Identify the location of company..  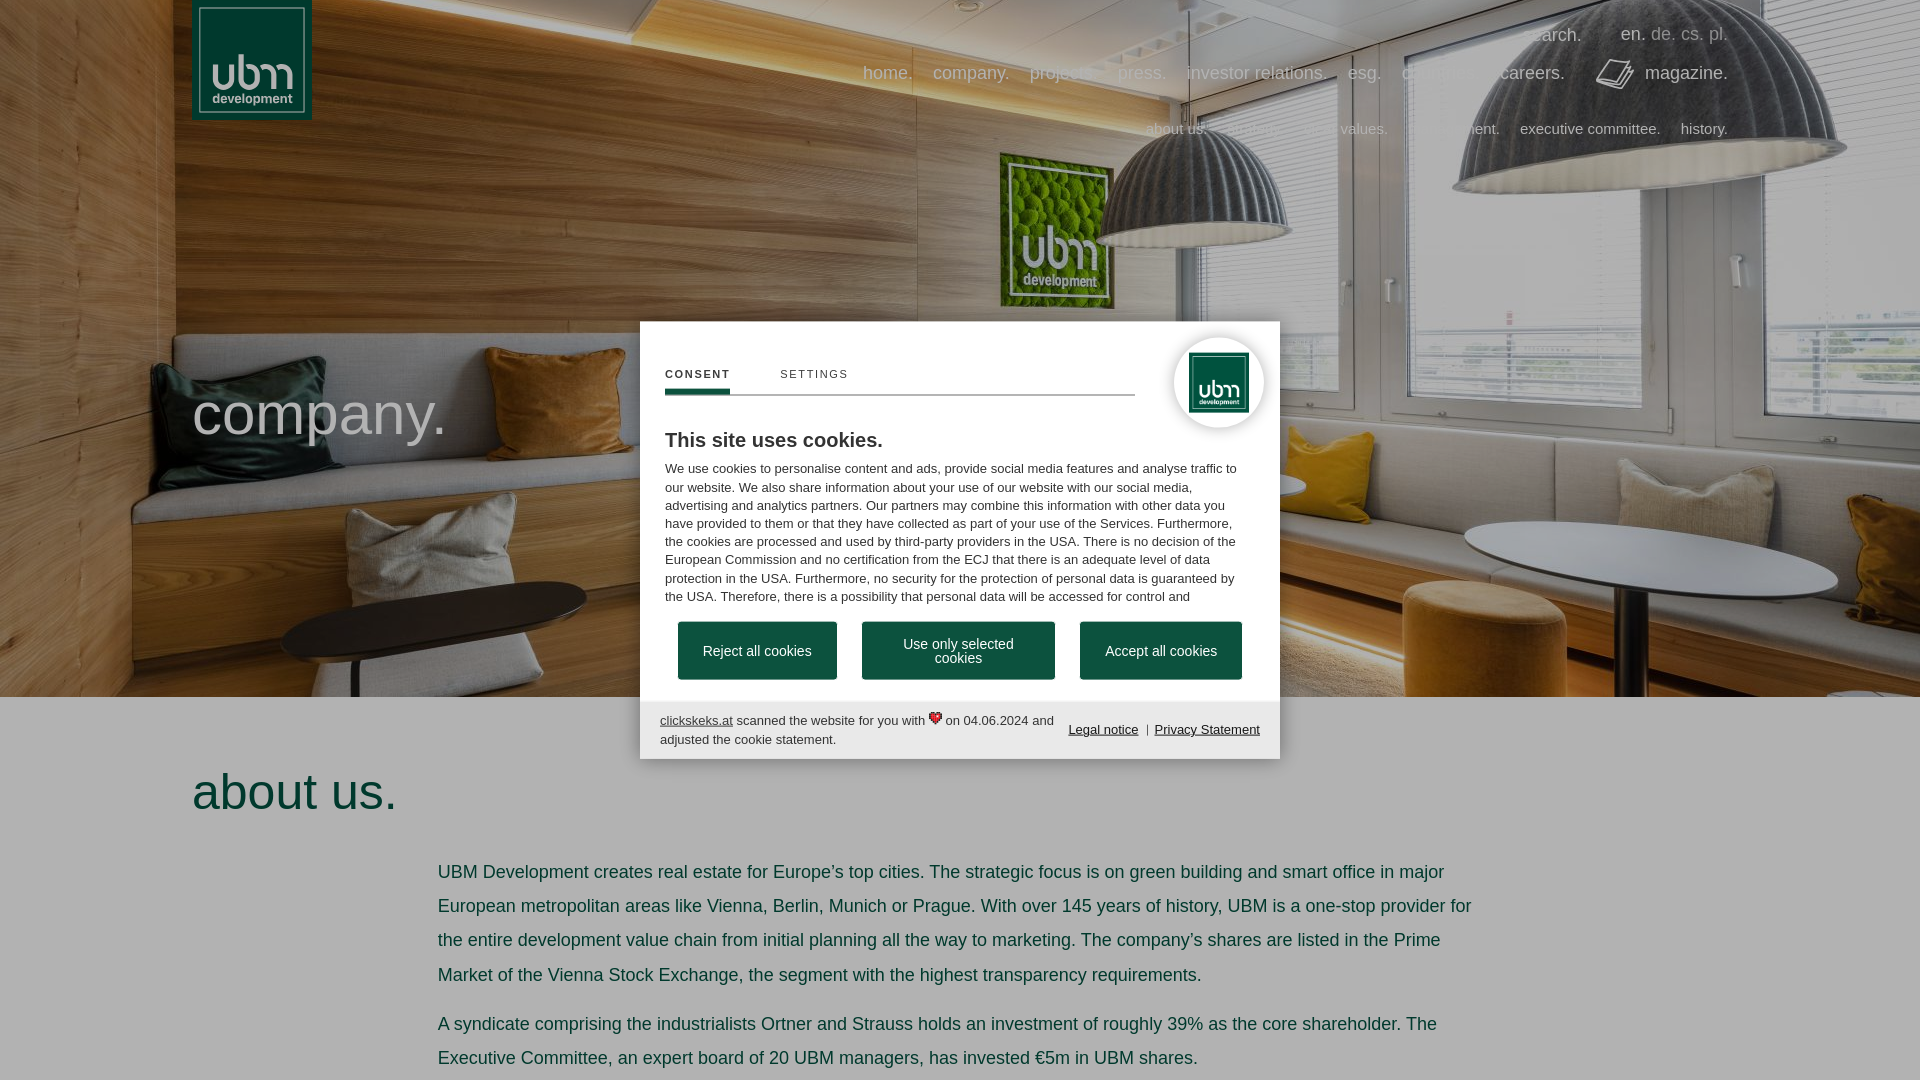
(971, 72).